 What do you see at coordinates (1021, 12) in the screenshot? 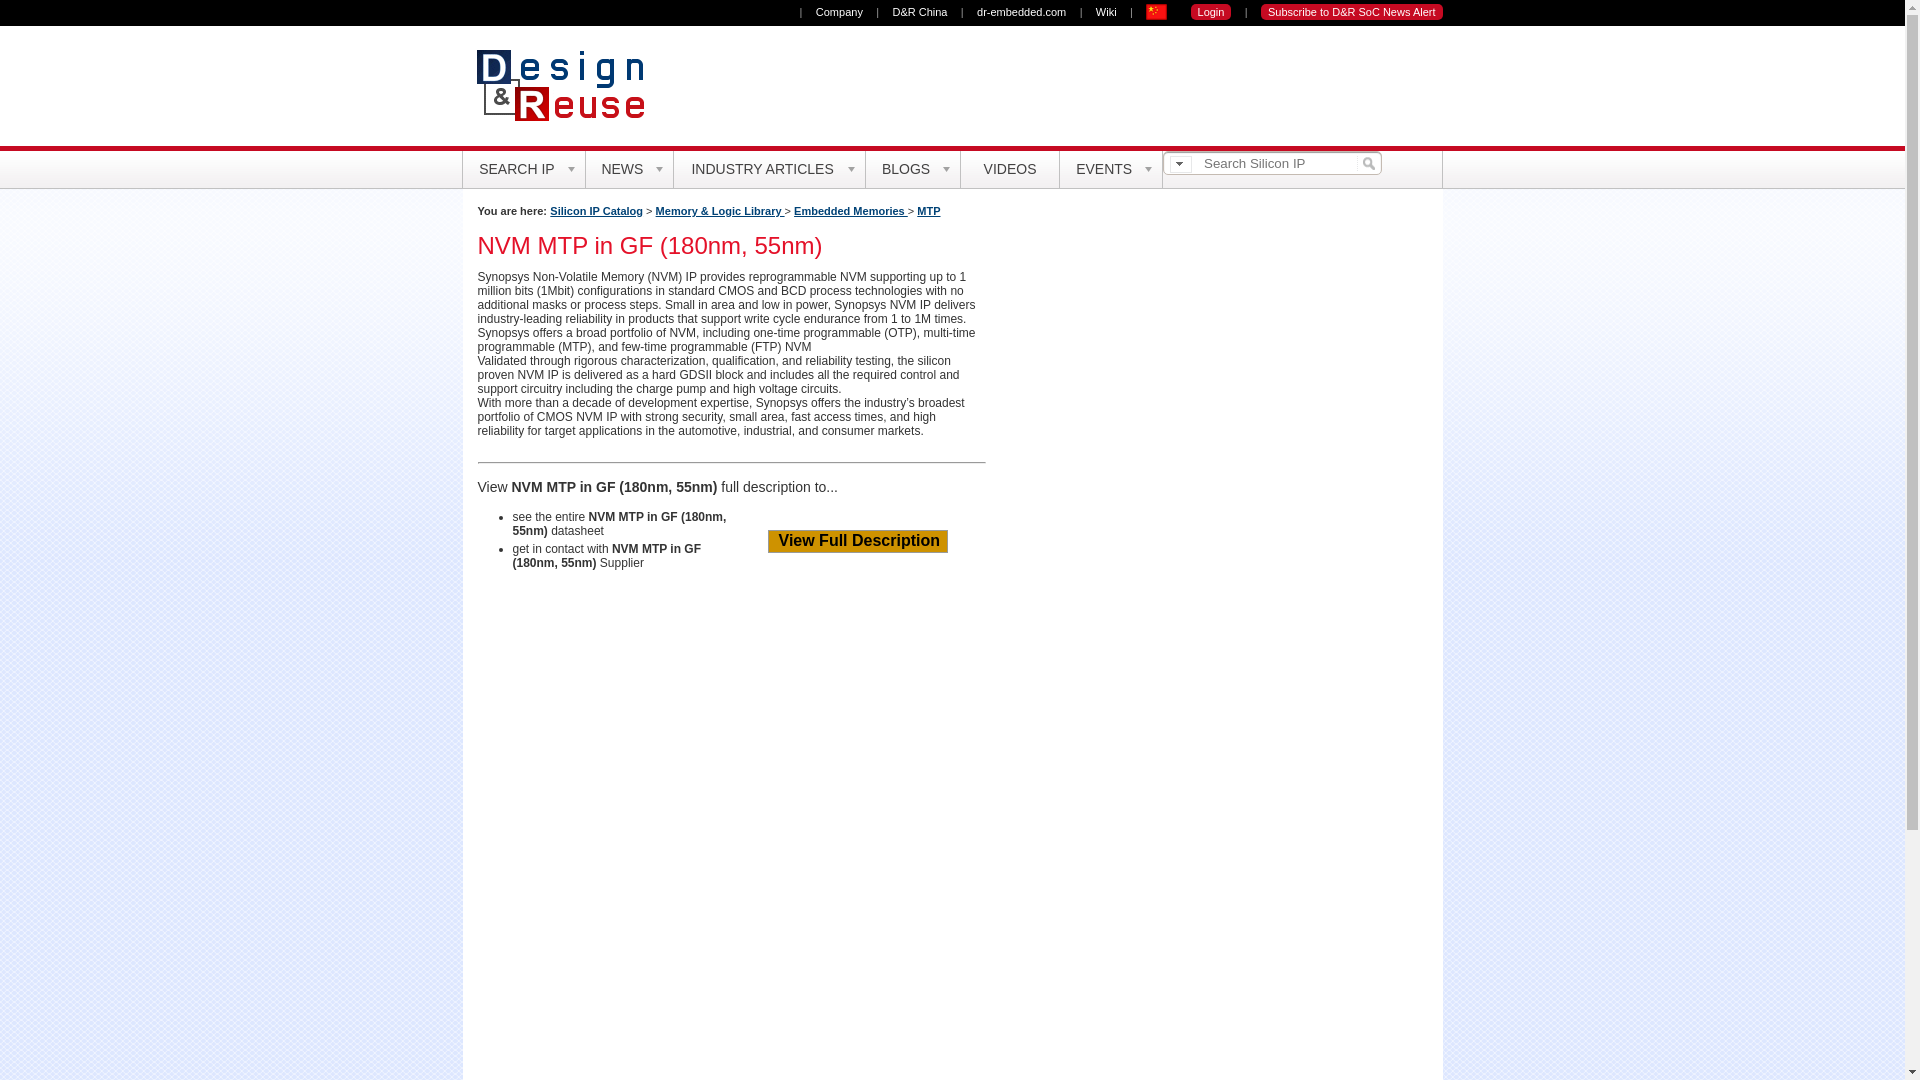
I see `dr-embedded.com` at bounding box center [1021, 12].